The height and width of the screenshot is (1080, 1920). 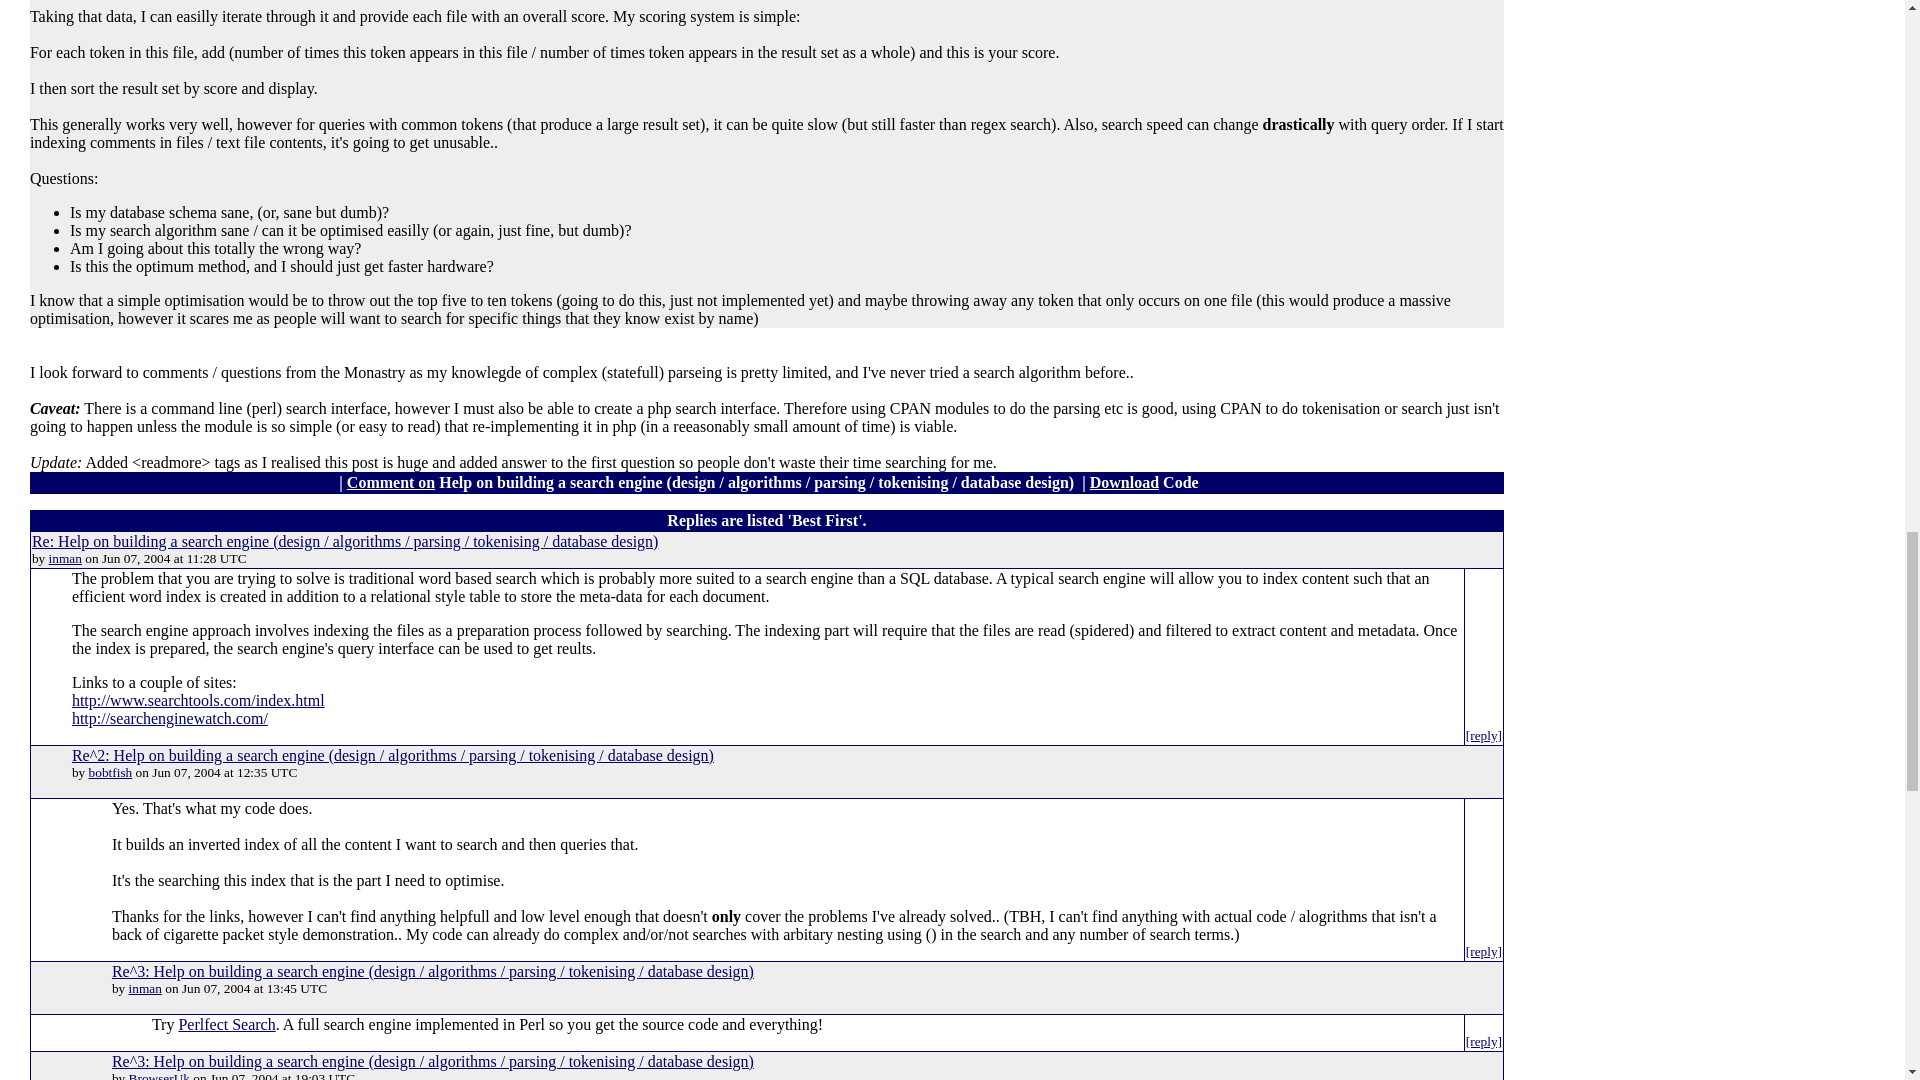 I want to click on inman, so click(x=66, y=558).